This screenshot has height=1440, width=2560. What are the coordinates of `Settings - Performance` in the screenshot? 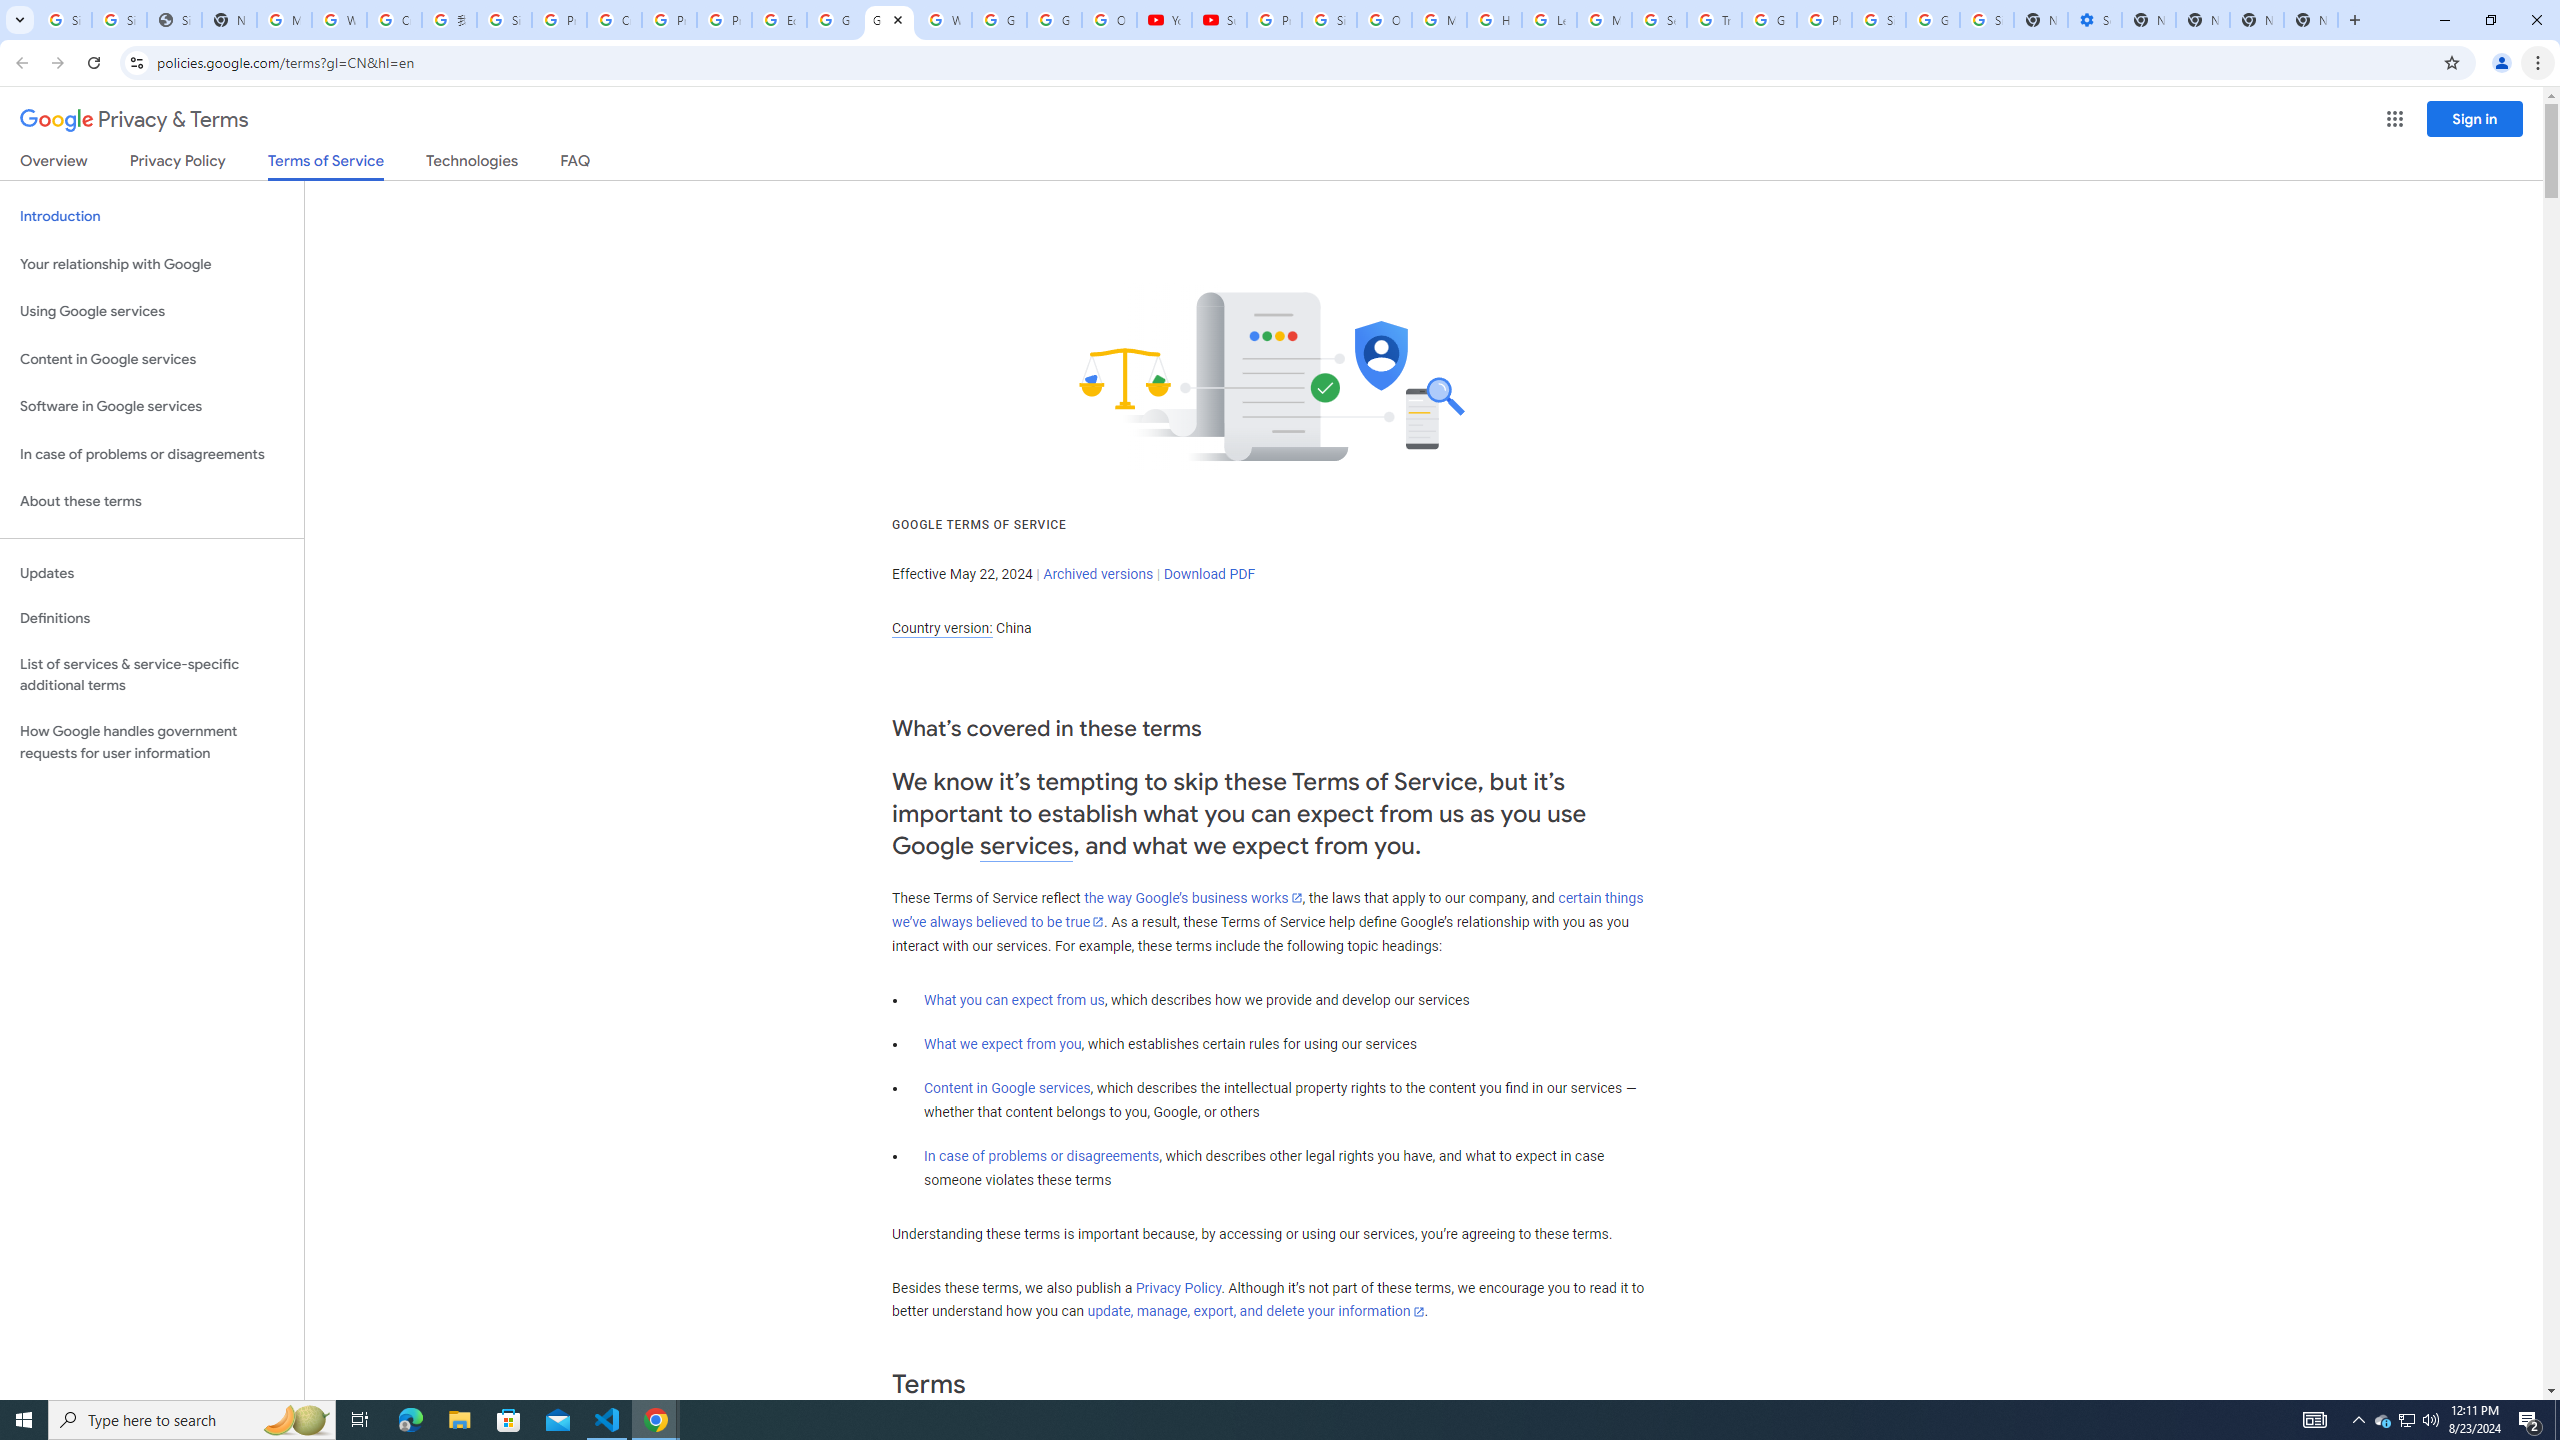 It's located at (2094, 20).